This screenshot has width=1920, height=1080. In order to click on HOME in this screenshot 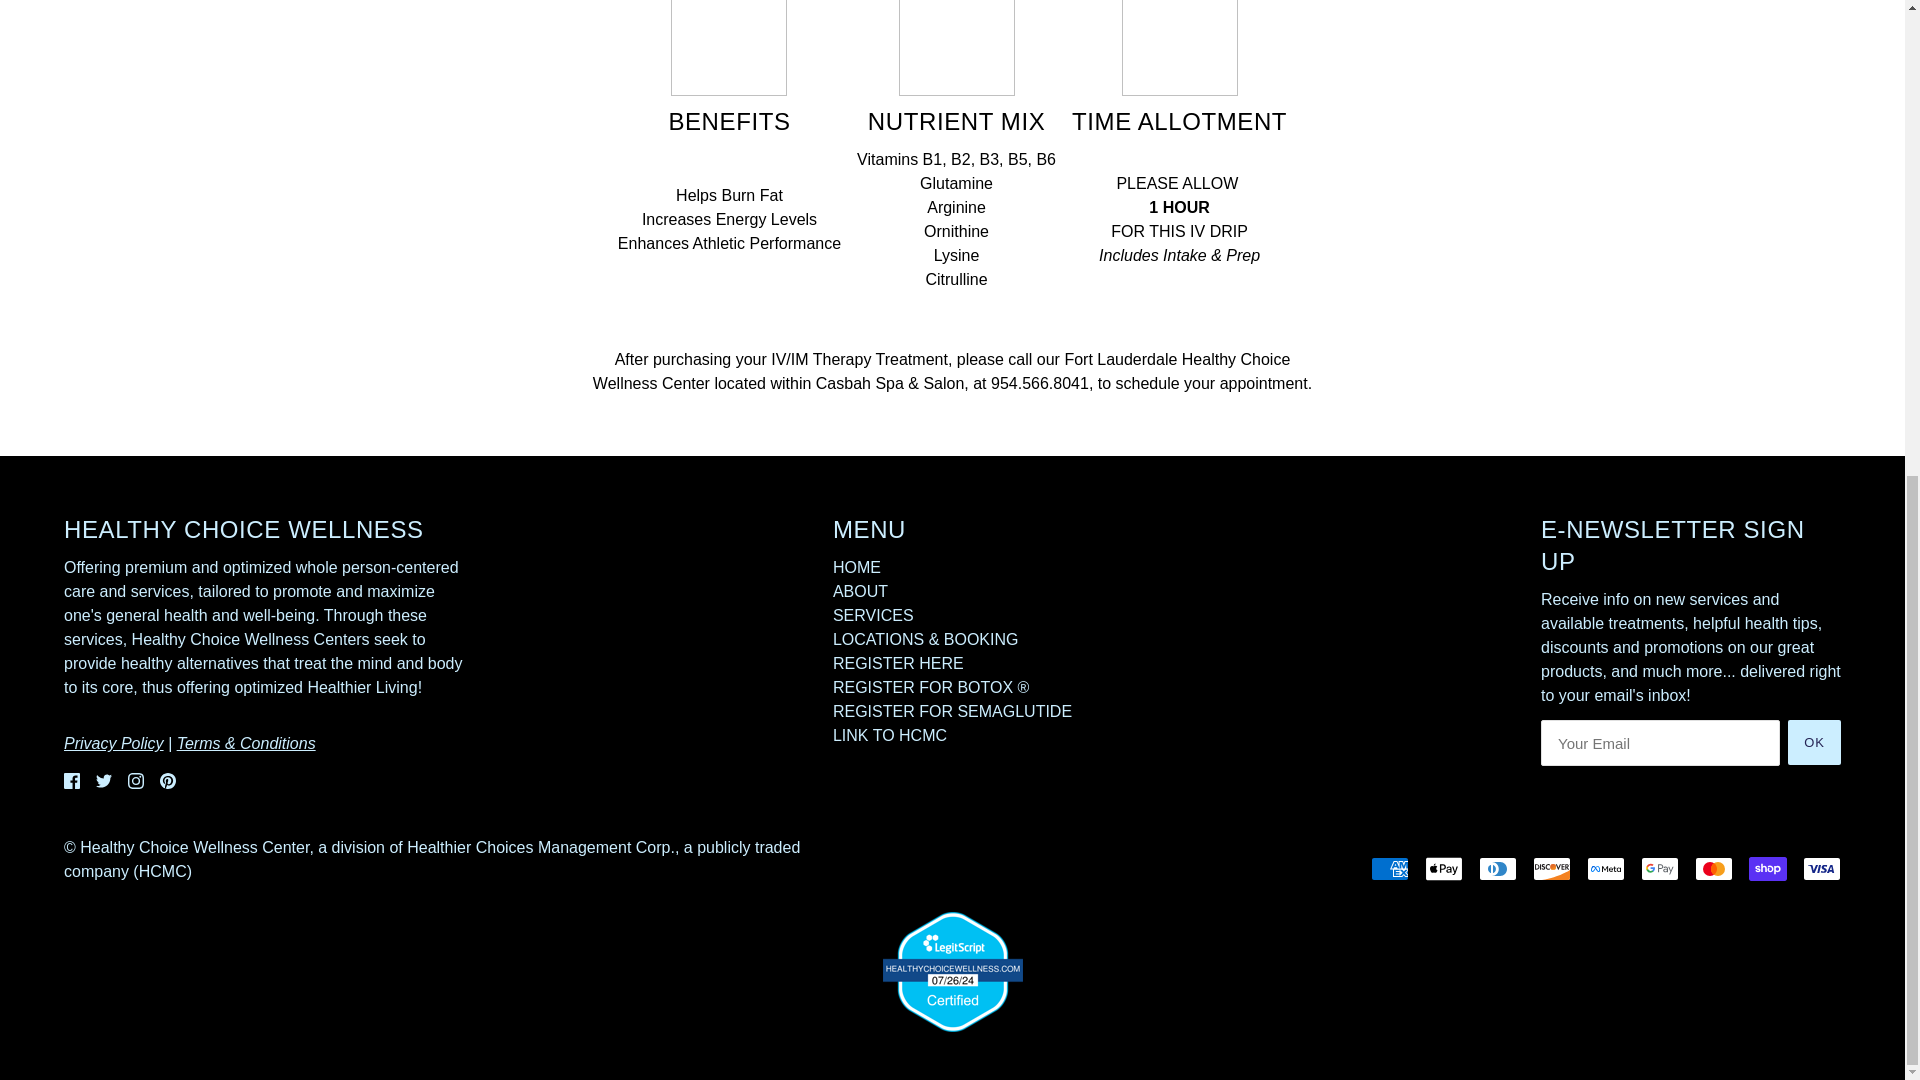, I will do `click(857, 567)`.